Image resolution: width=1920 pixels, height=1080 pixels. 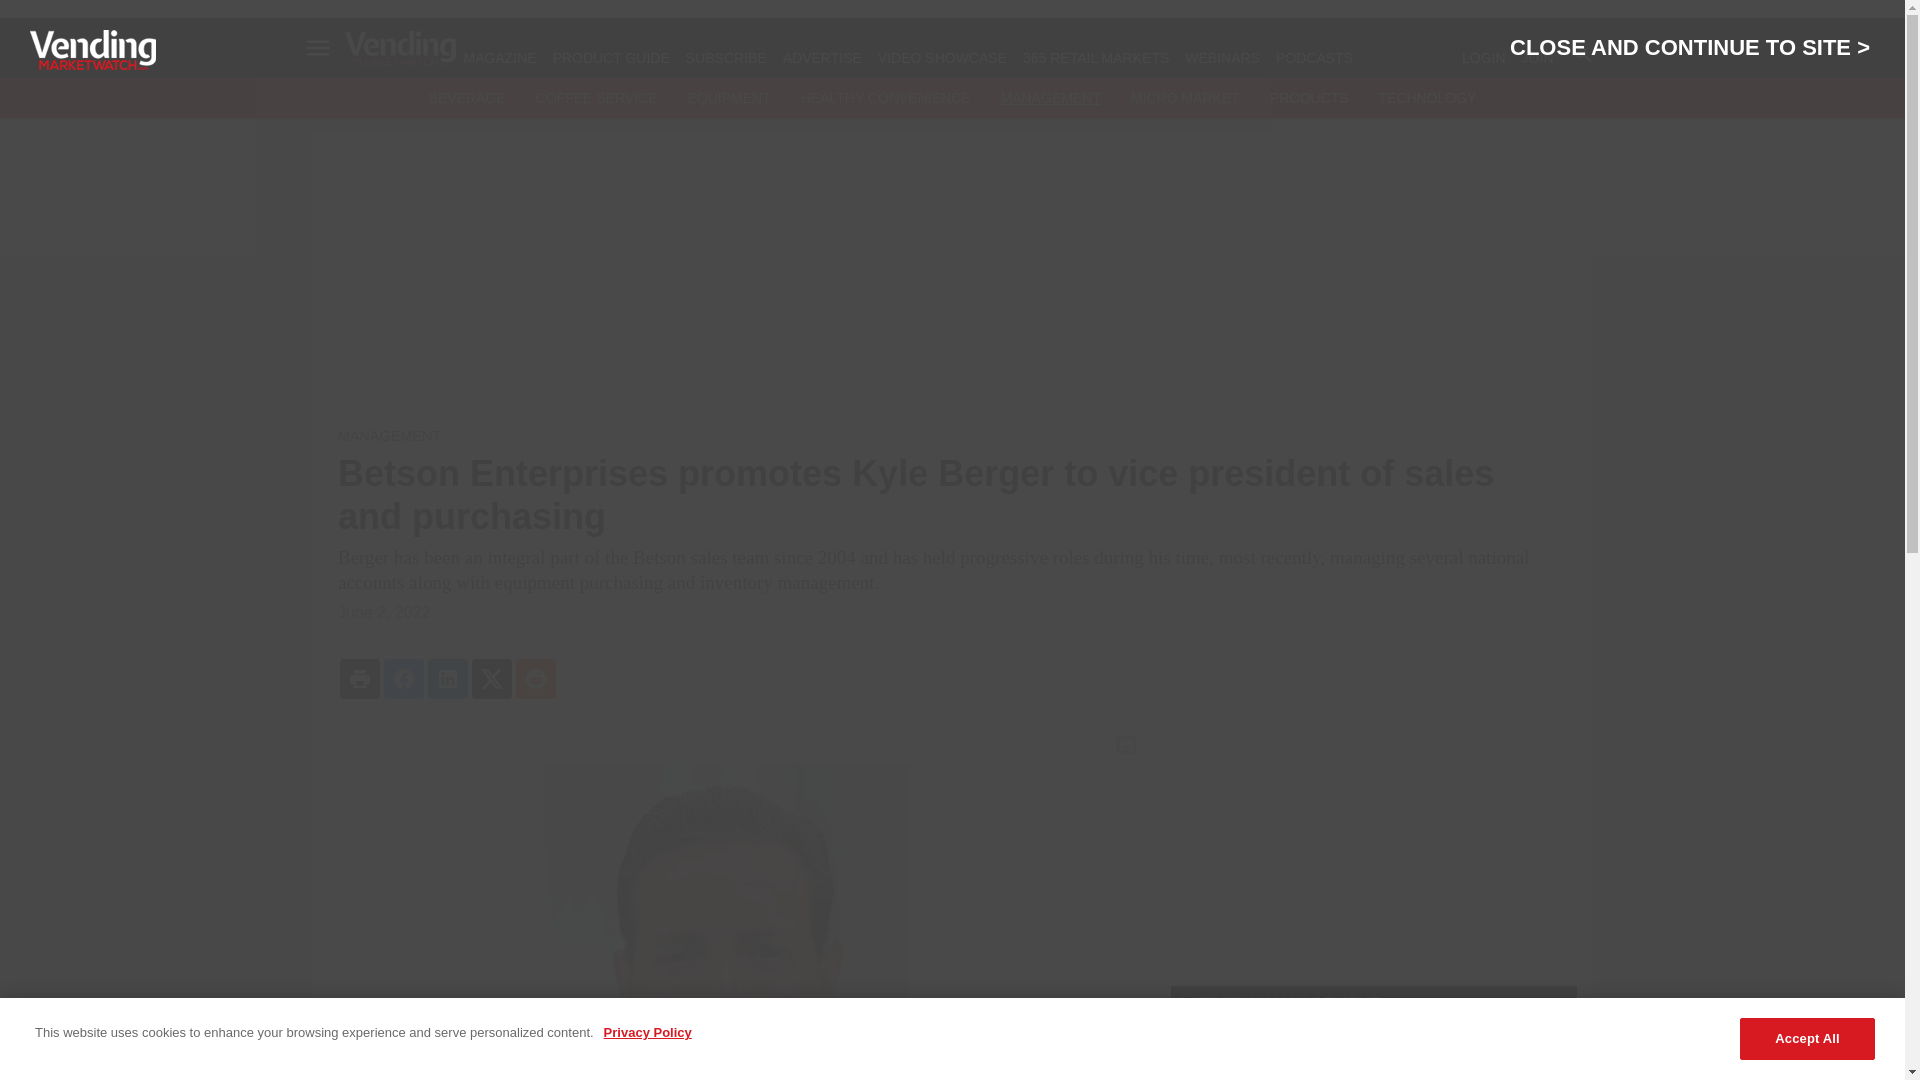 What do you see at coordinates (1374, 846) in the screenshot?
I see `3rd party ad content` at bounding box center [1374, 846].